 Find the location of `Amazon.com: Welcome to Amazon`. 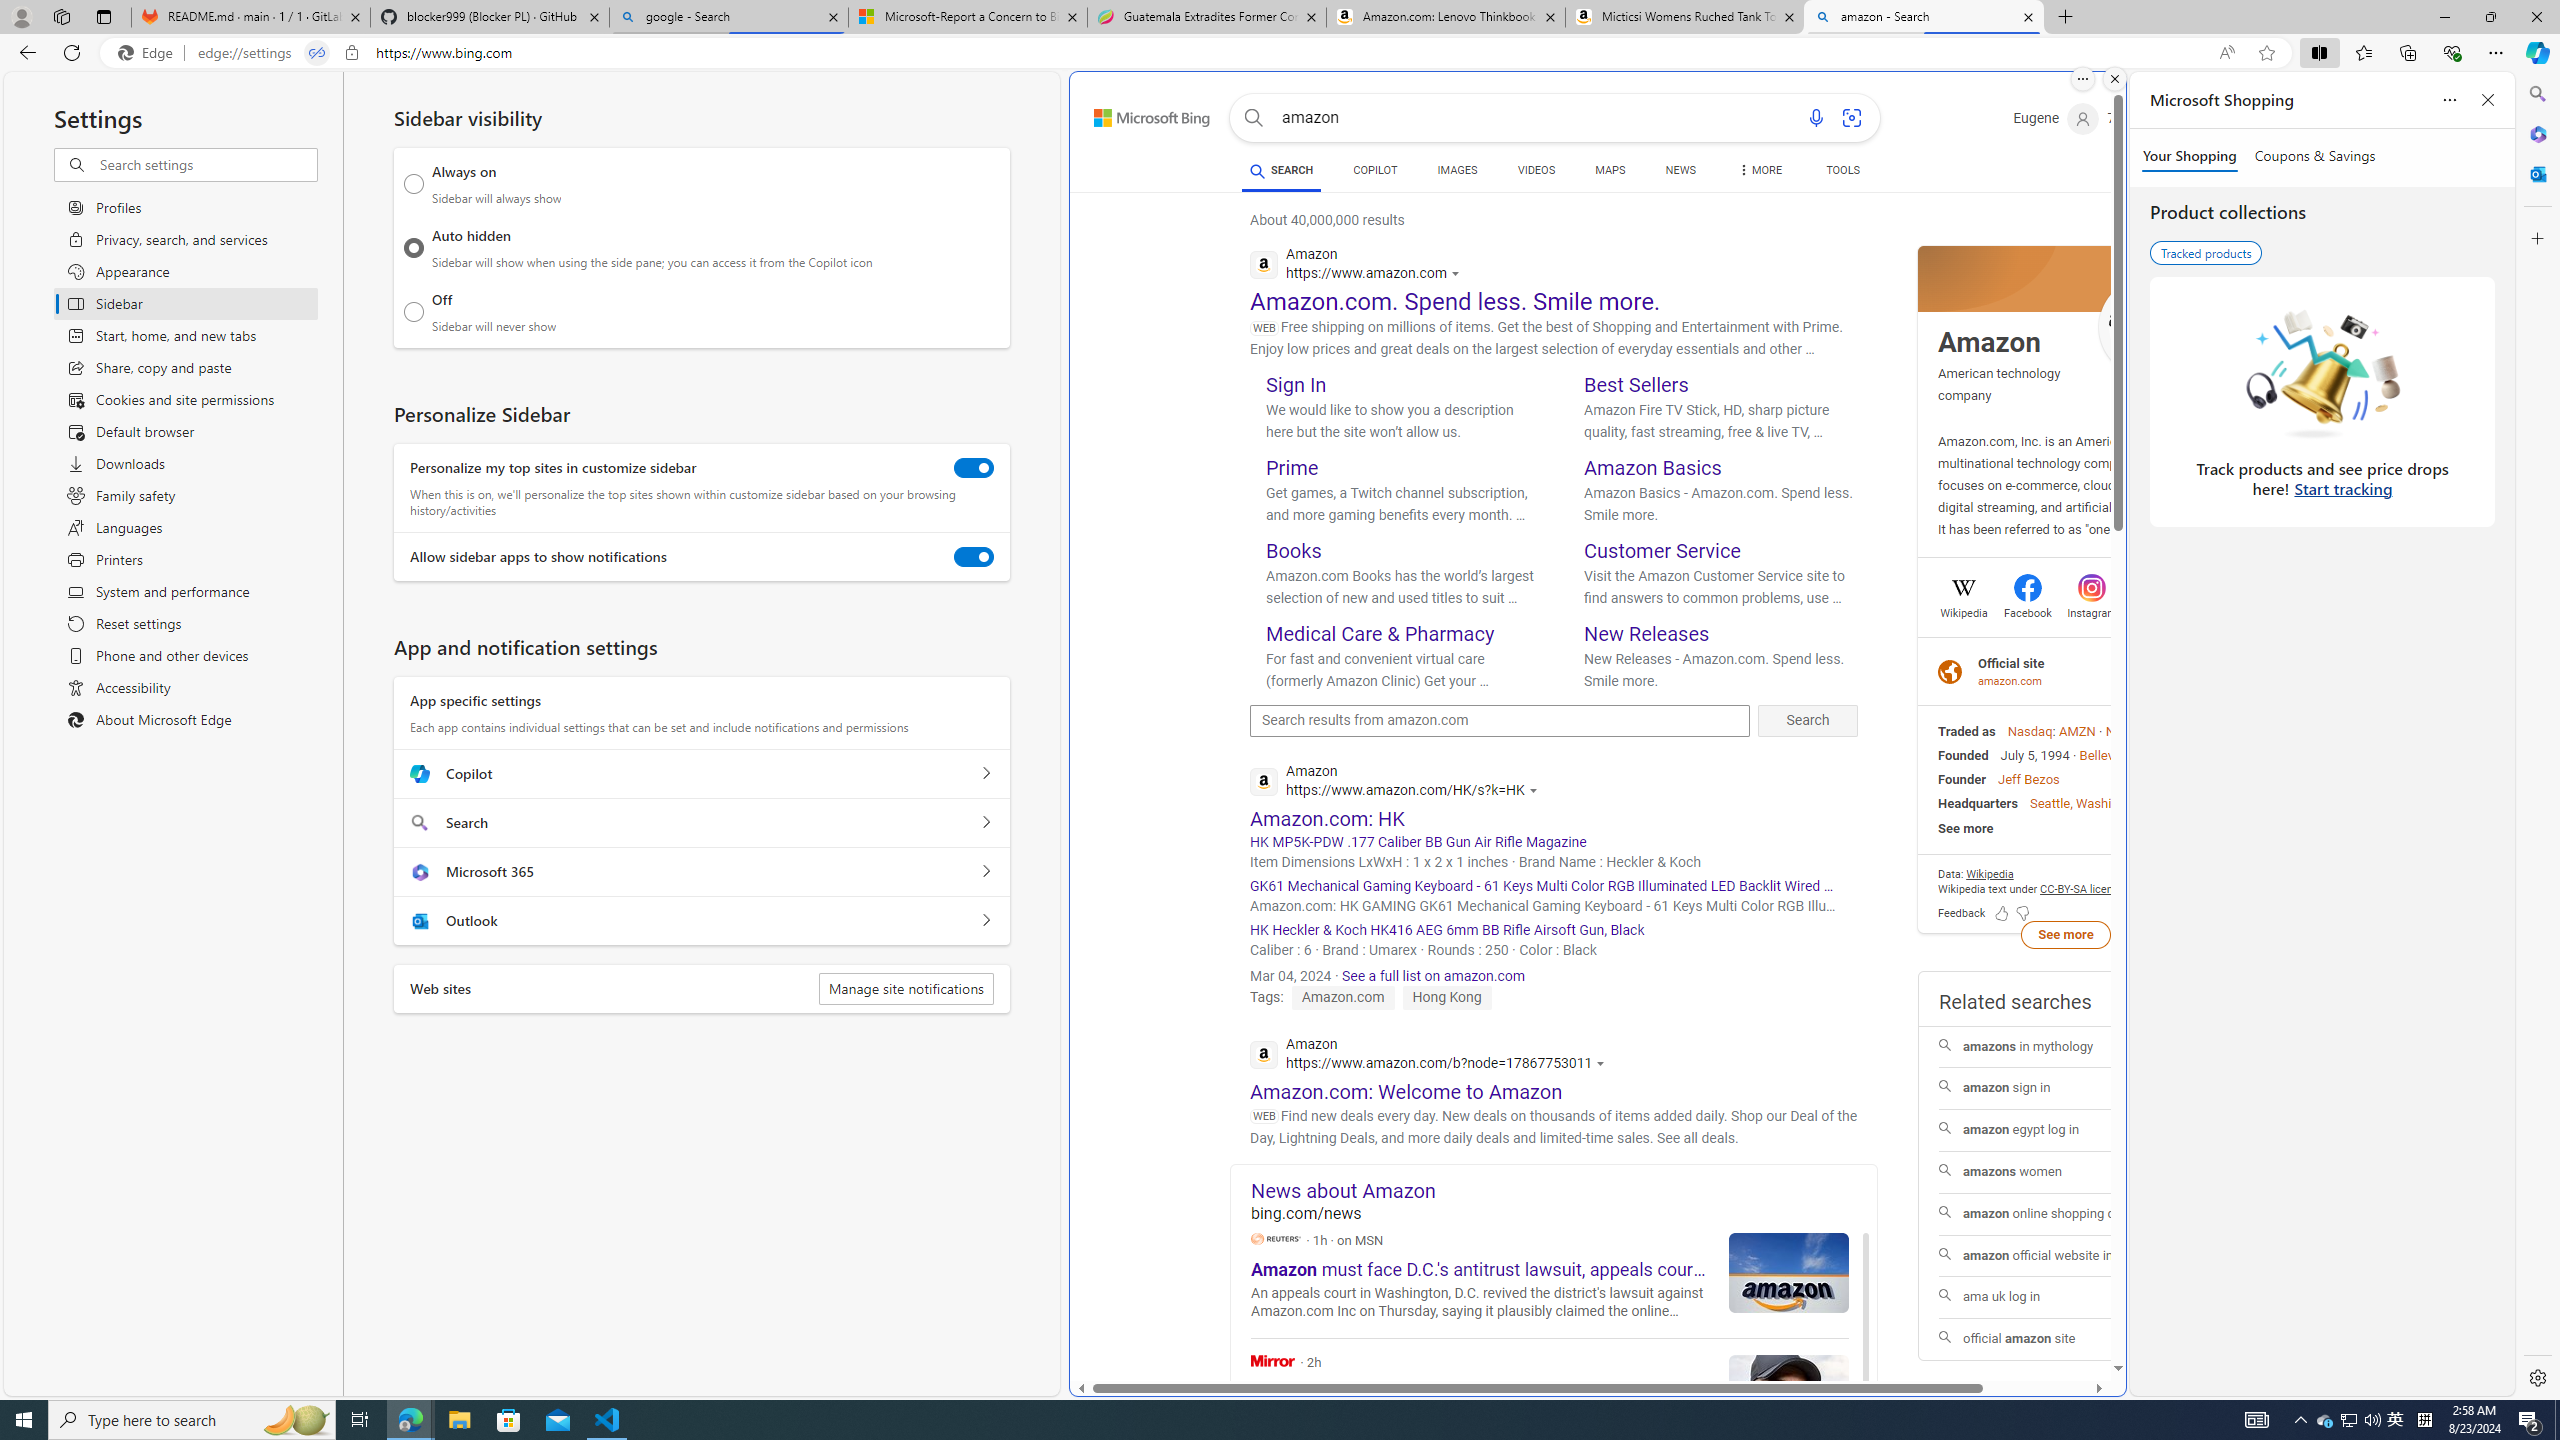

Amazon.com: Welcome to Amazon is located at coordinates (1406, 1091).